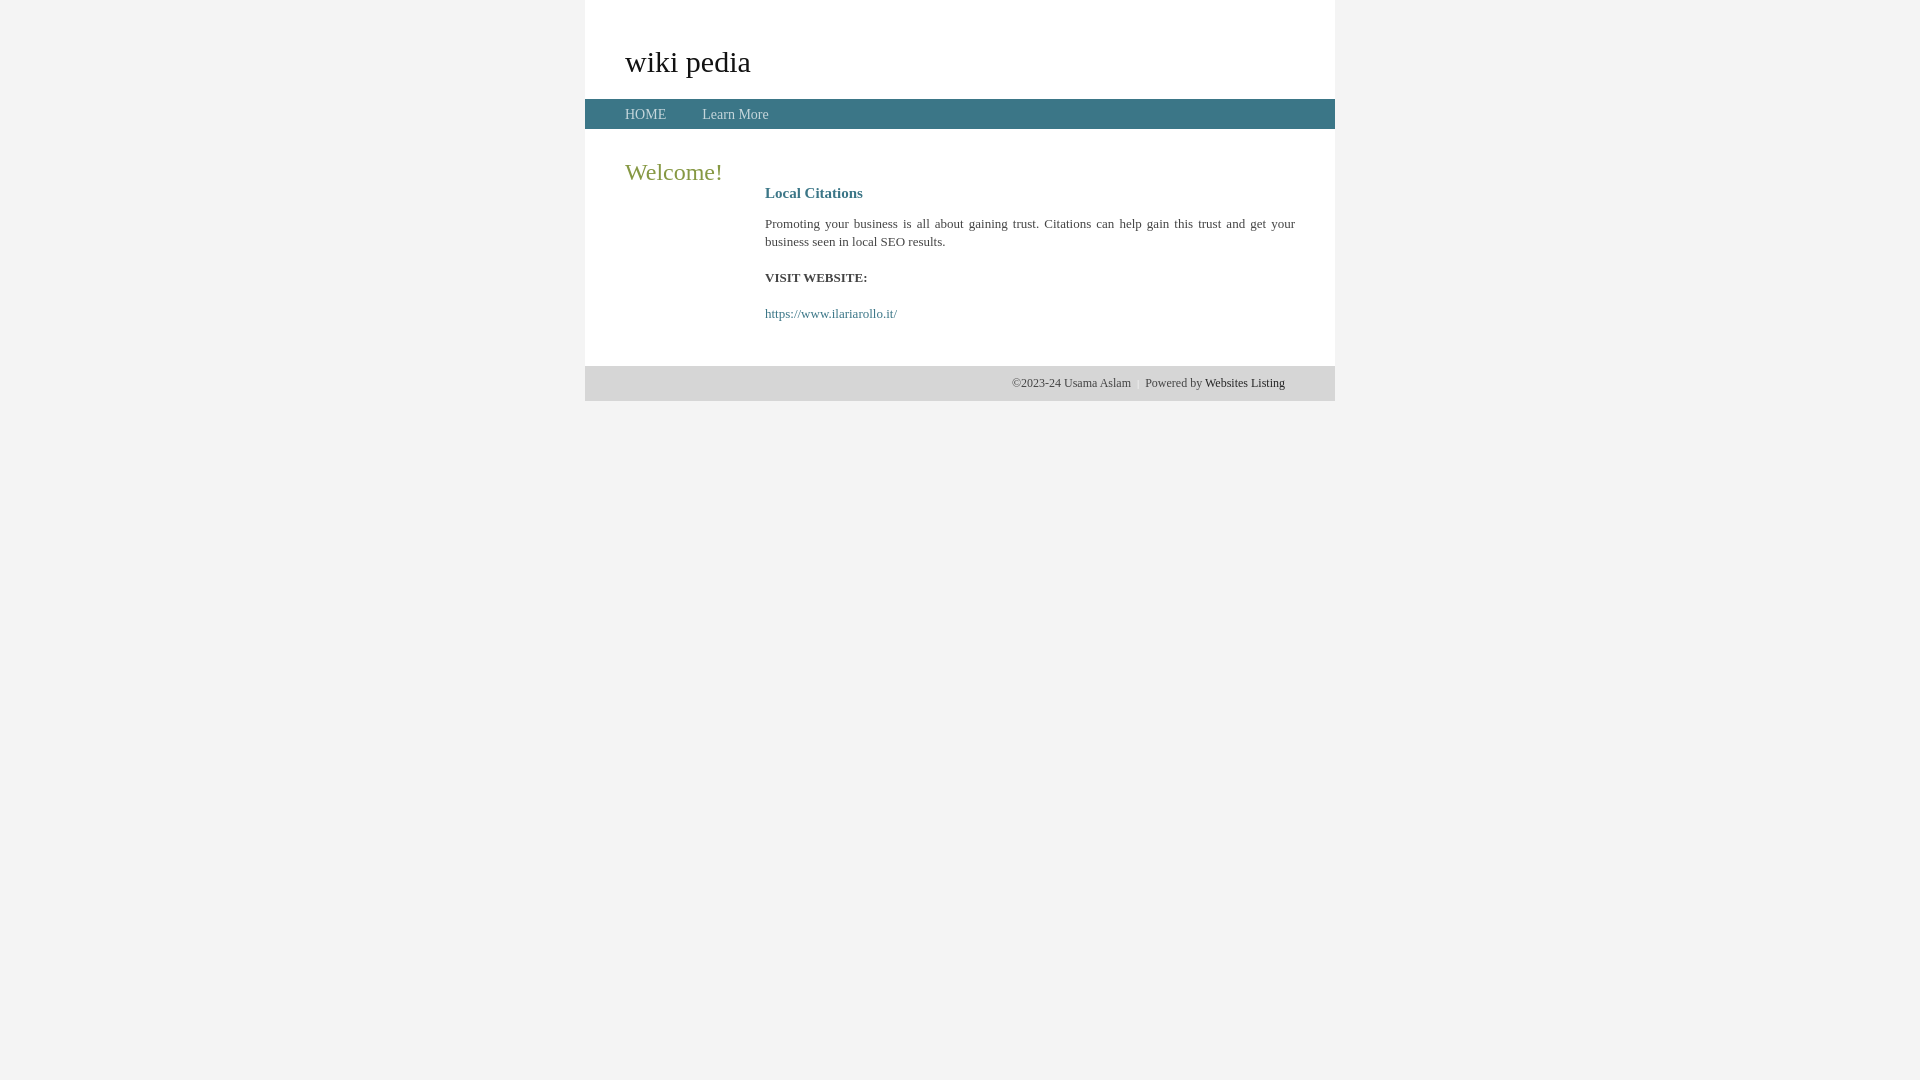 This screenshot has width=1920, height=1080. What do you see at coordinates (688, 61) in the screenshot?
I see `wiki pedia` at bounding box center [688, 61].